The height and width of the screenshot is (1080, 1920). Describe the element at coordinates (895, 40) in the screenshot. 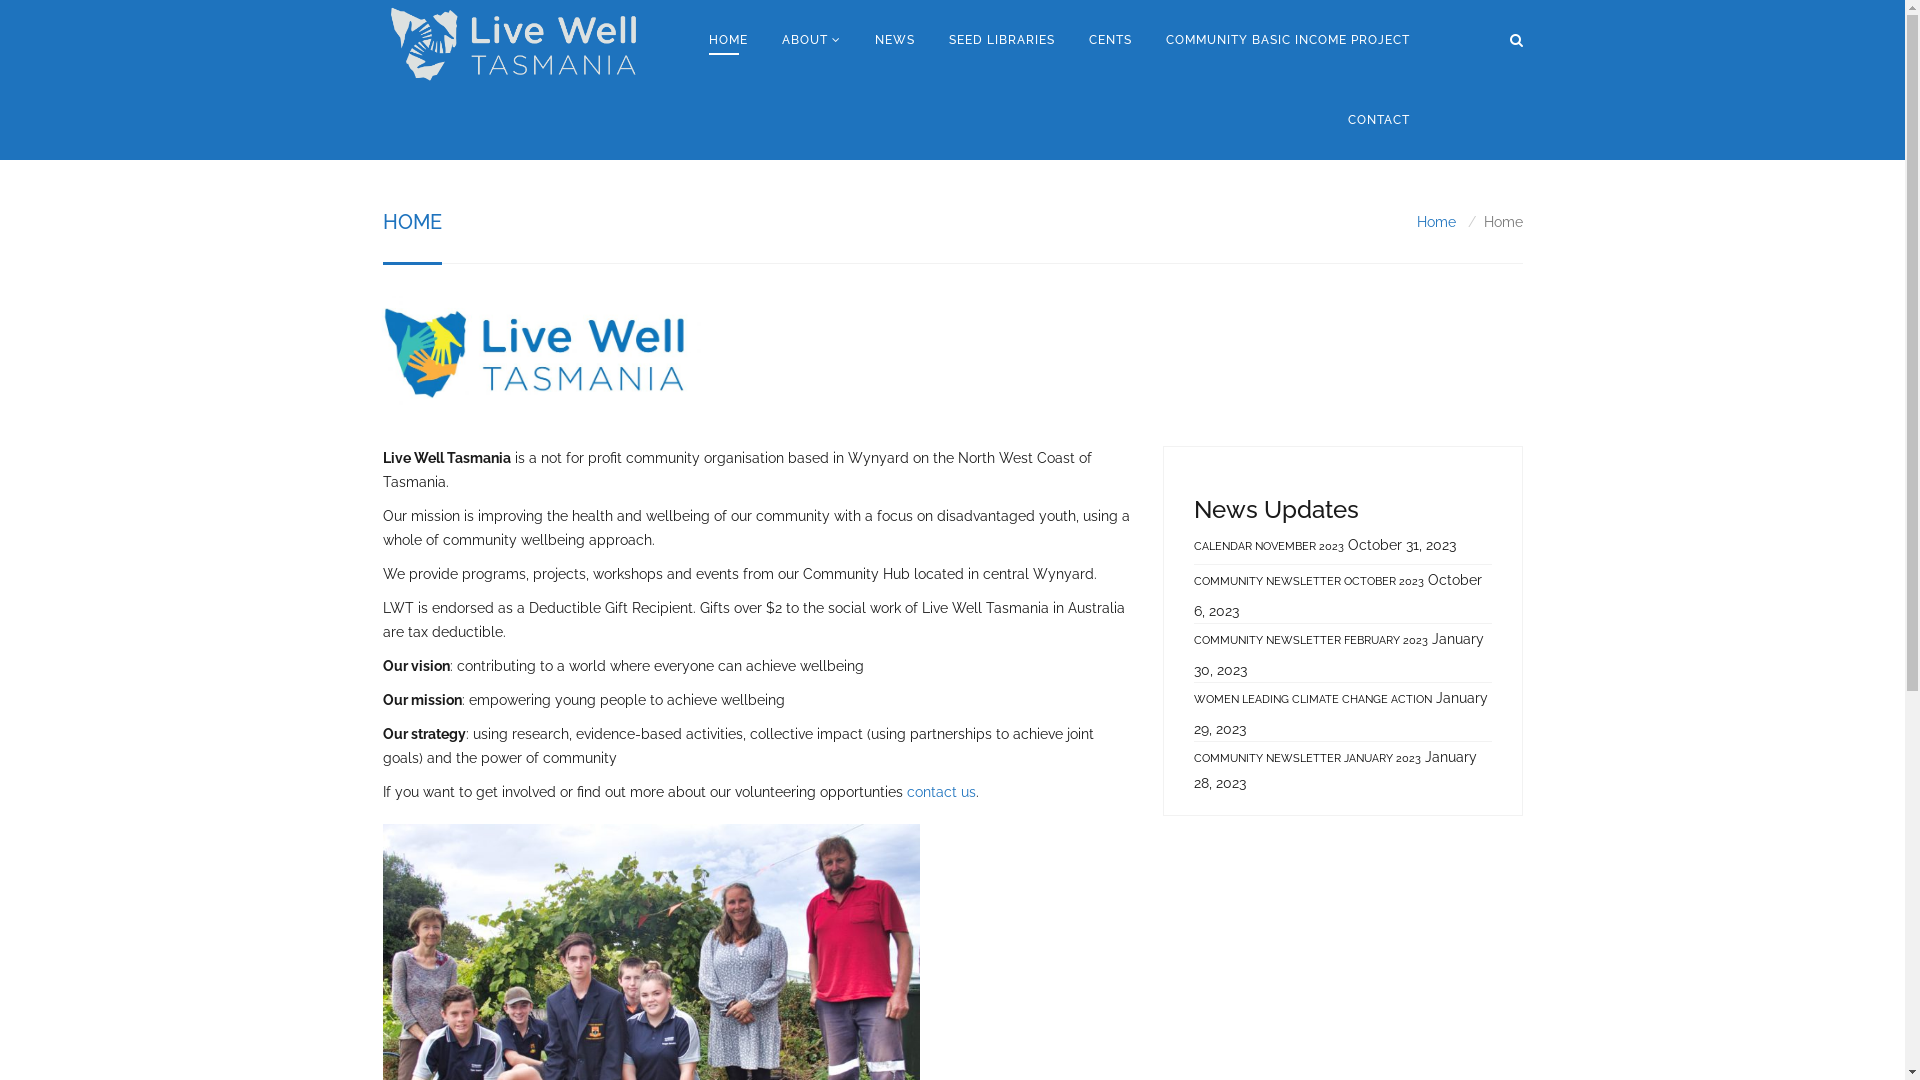

I see `NEWS` at that location.